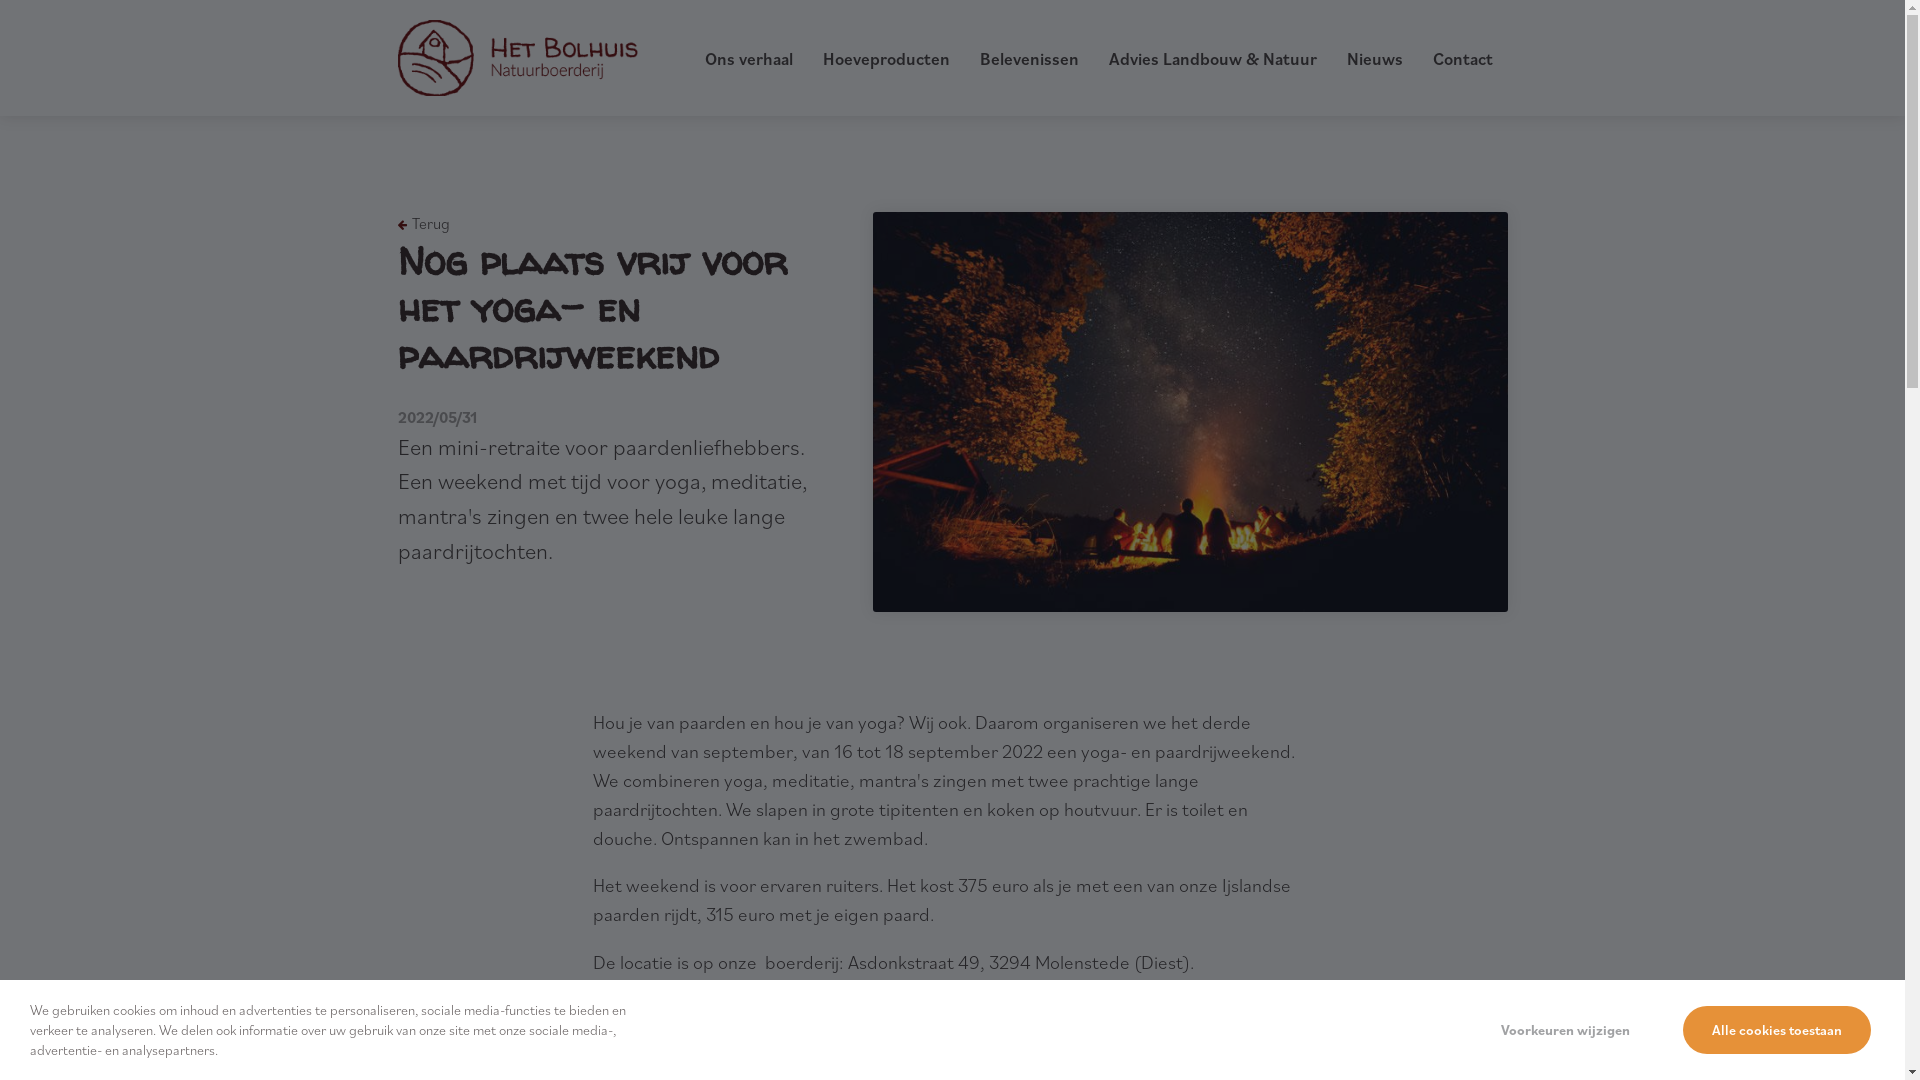 This screenshot has height=1080, width=1920. I want to click on Nieuws, so click(1374, 59).